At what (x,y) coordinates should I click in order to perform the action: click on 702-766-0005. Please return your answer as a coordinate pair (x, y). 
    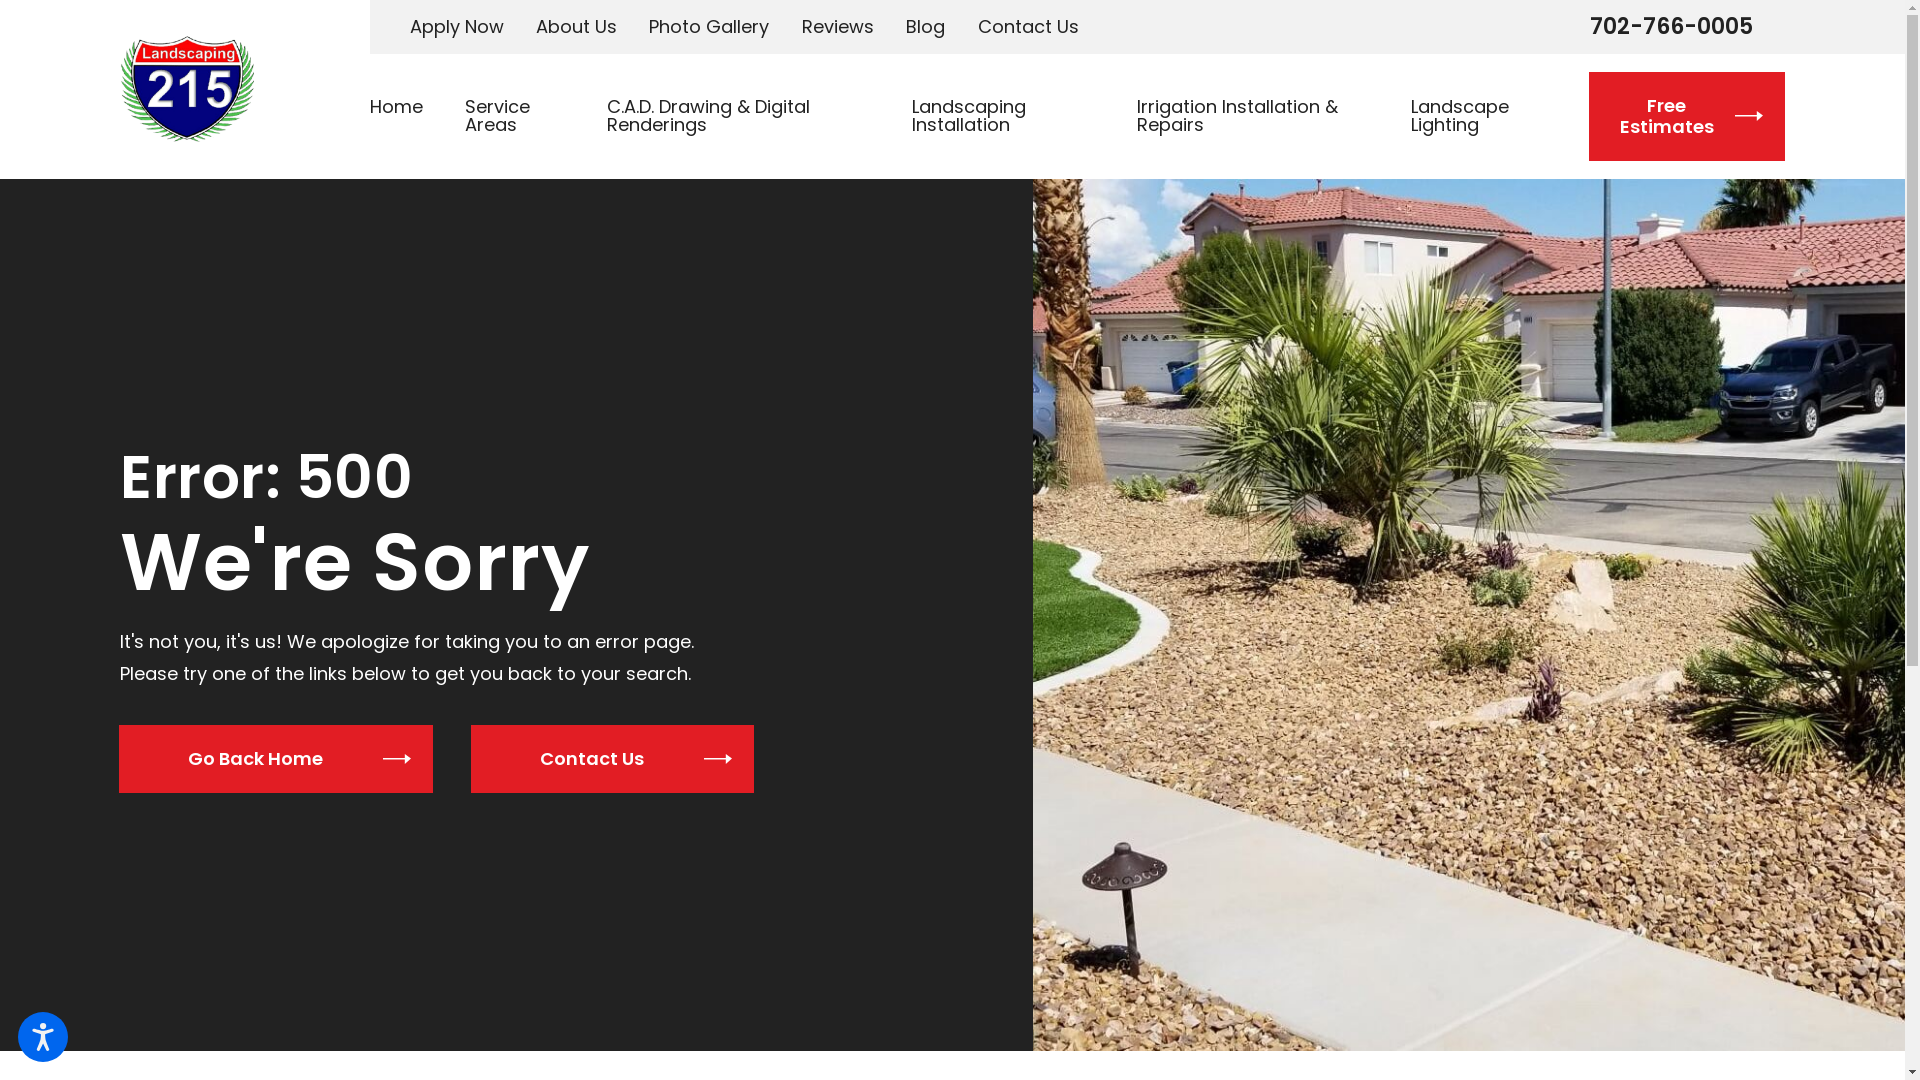
    Looking at the image, I should click on (1672, 27).